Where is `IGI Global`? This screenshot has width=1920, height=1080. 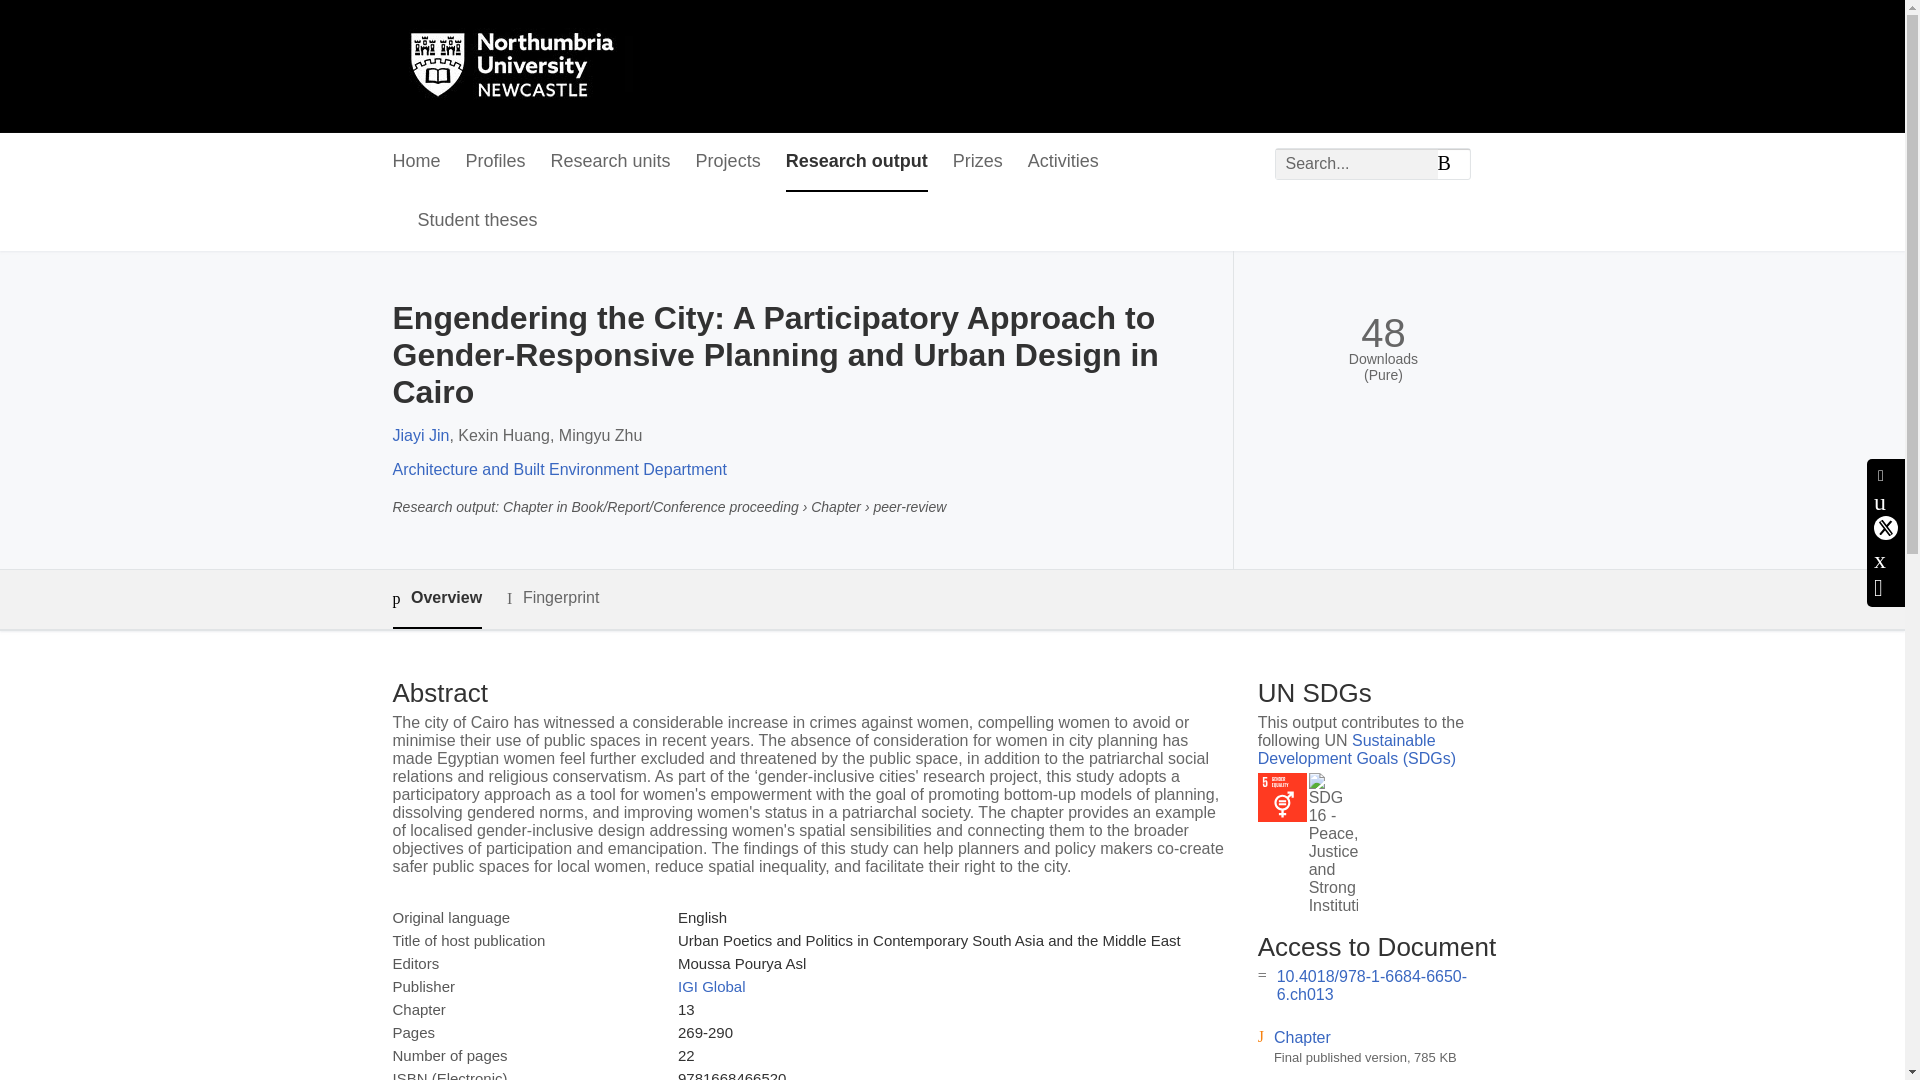 IGI Global is located at coordinates (712, 986).